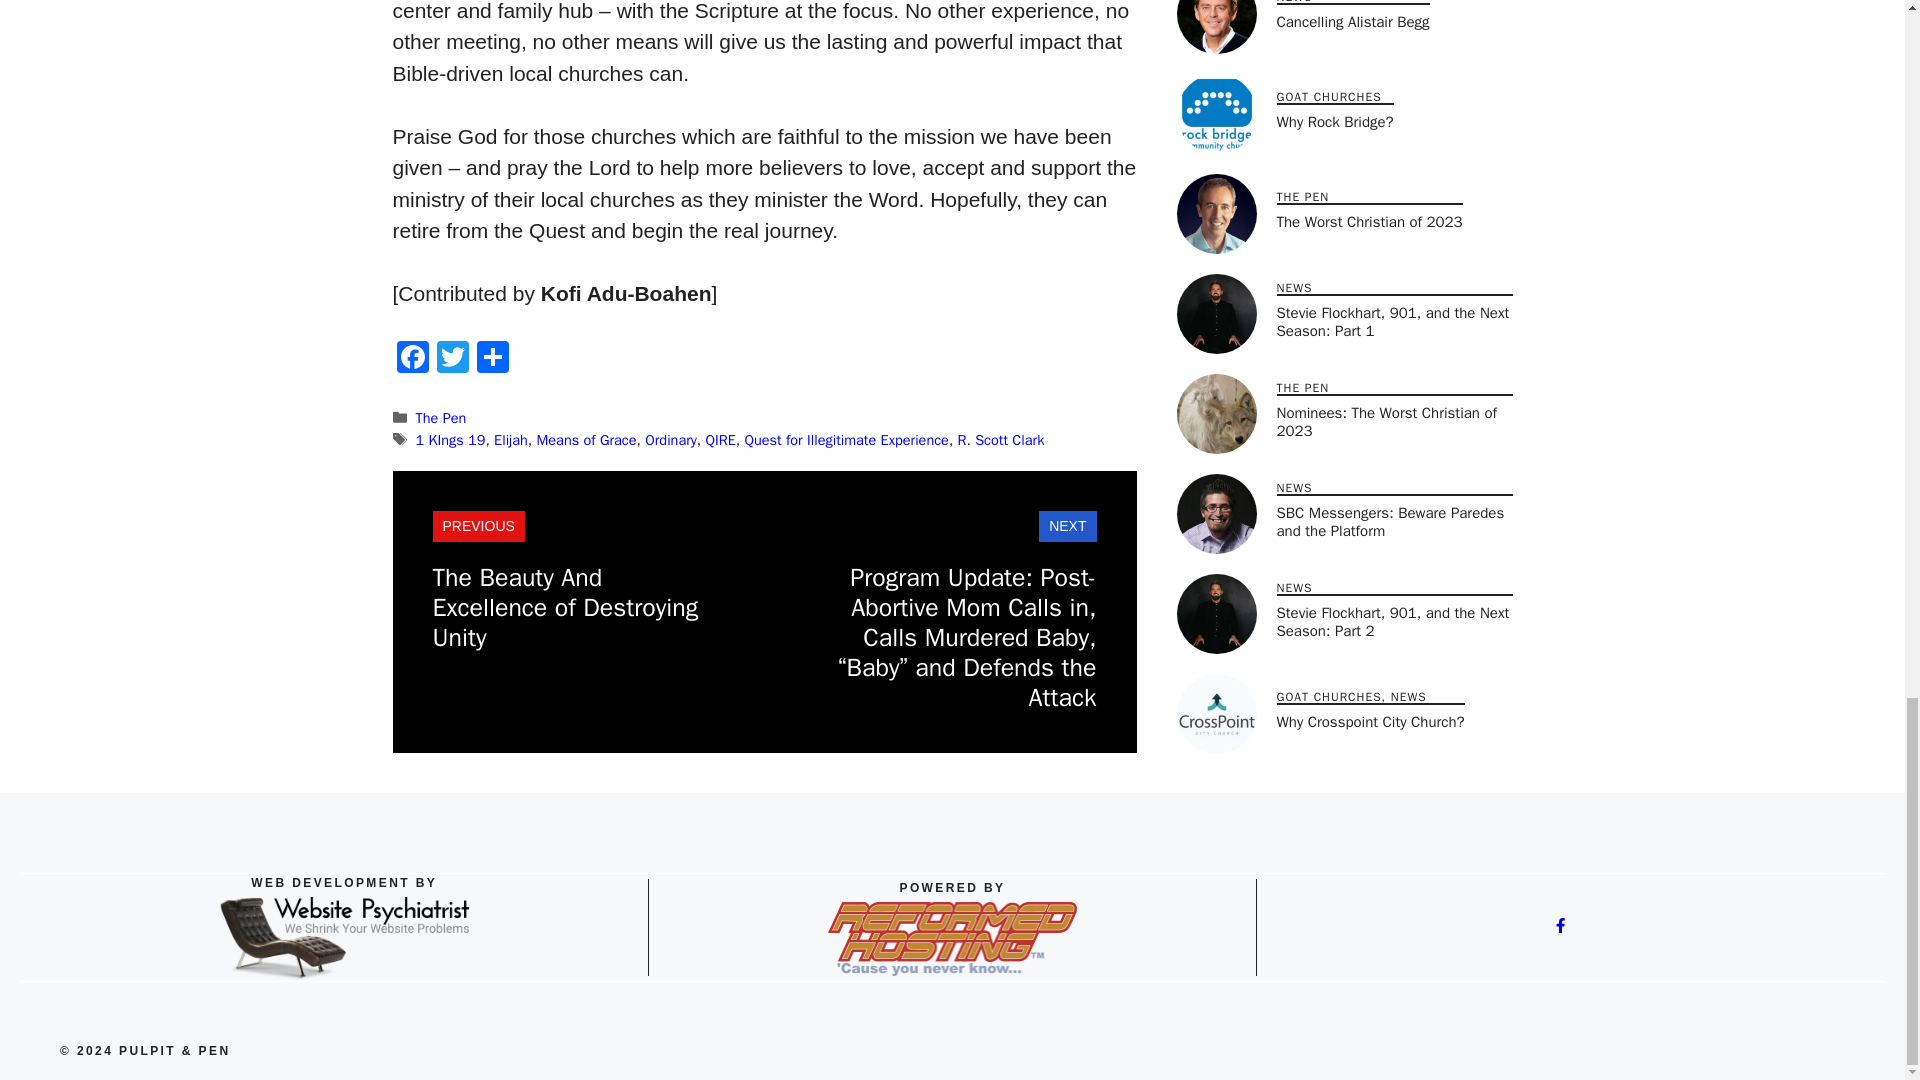 This screenshot has width=1920, height=1080. Describe the element at coordinates (343, 938) in the screenshot. I see `Website-Psychiatrist-Logo-300x108-1` at that location.